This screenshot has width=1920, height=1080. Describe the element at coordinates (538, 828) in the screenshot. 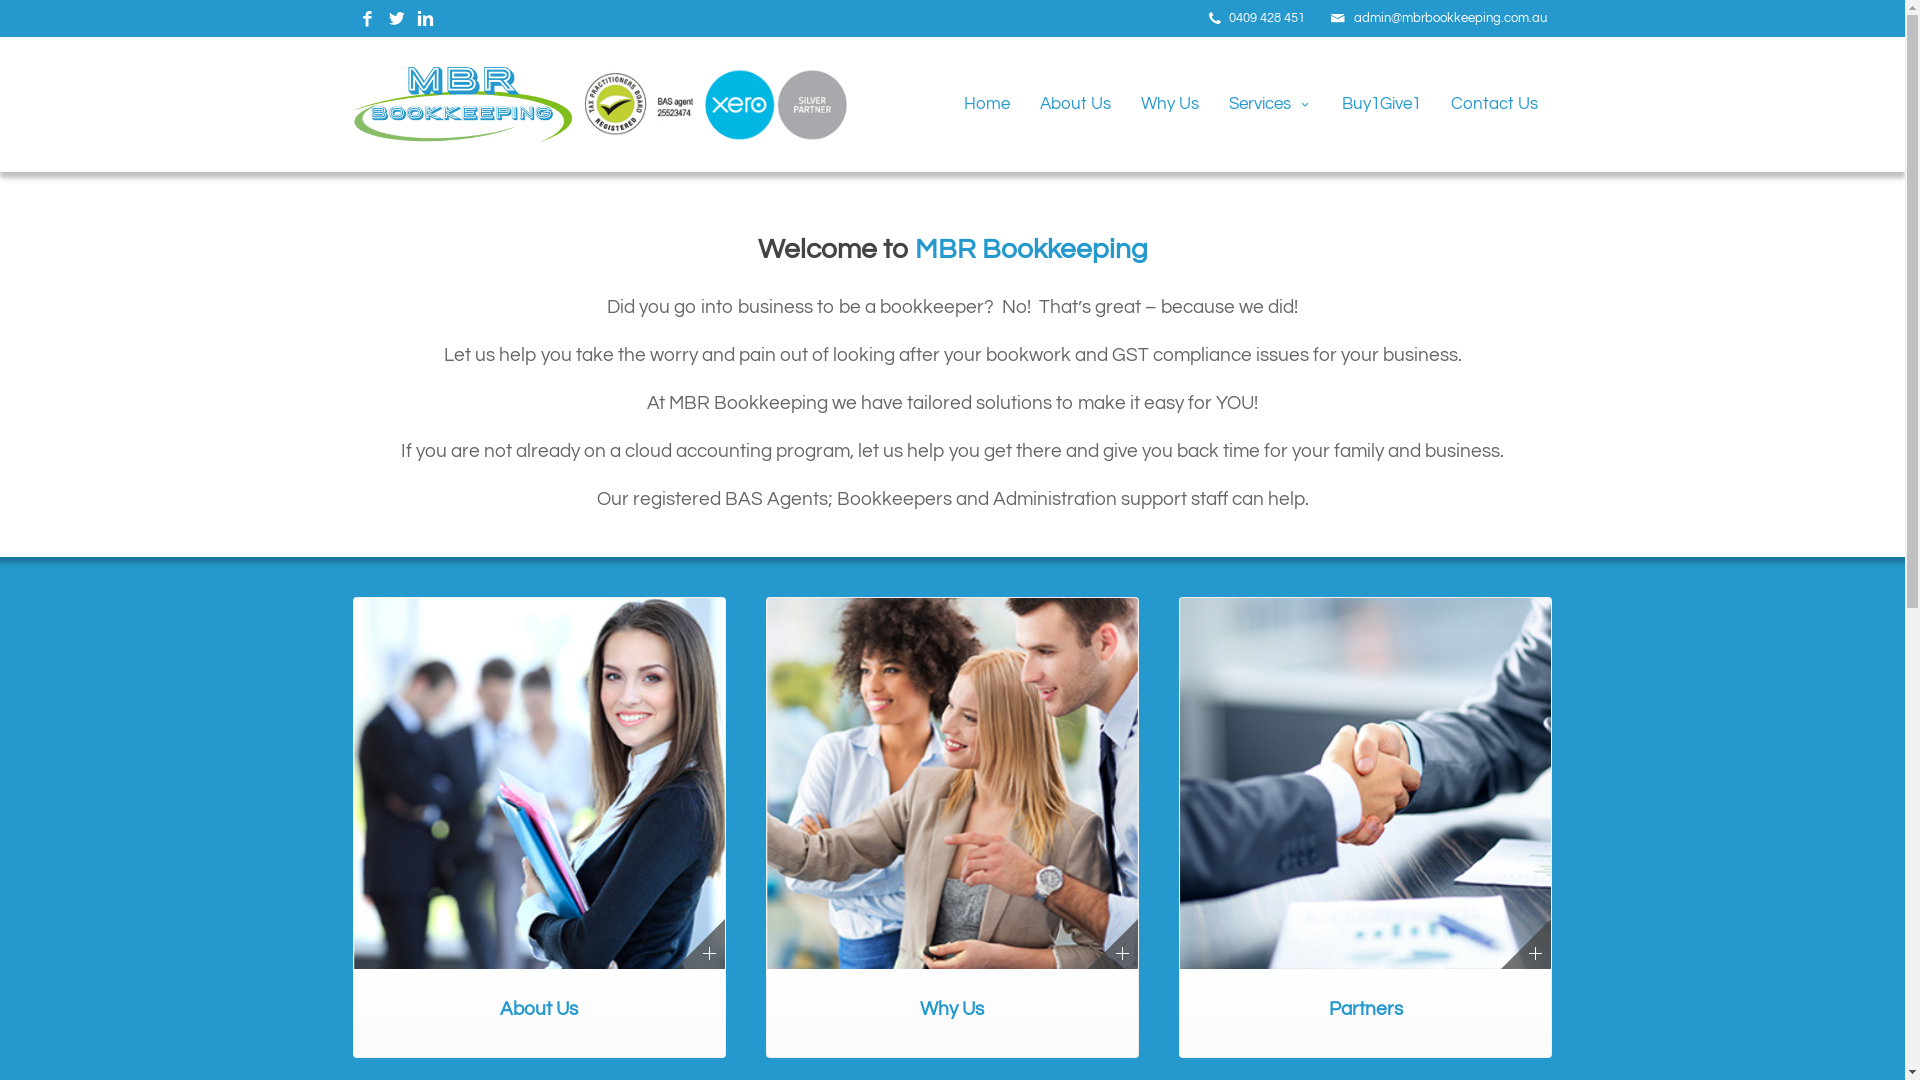

I see `About Us` at that location.